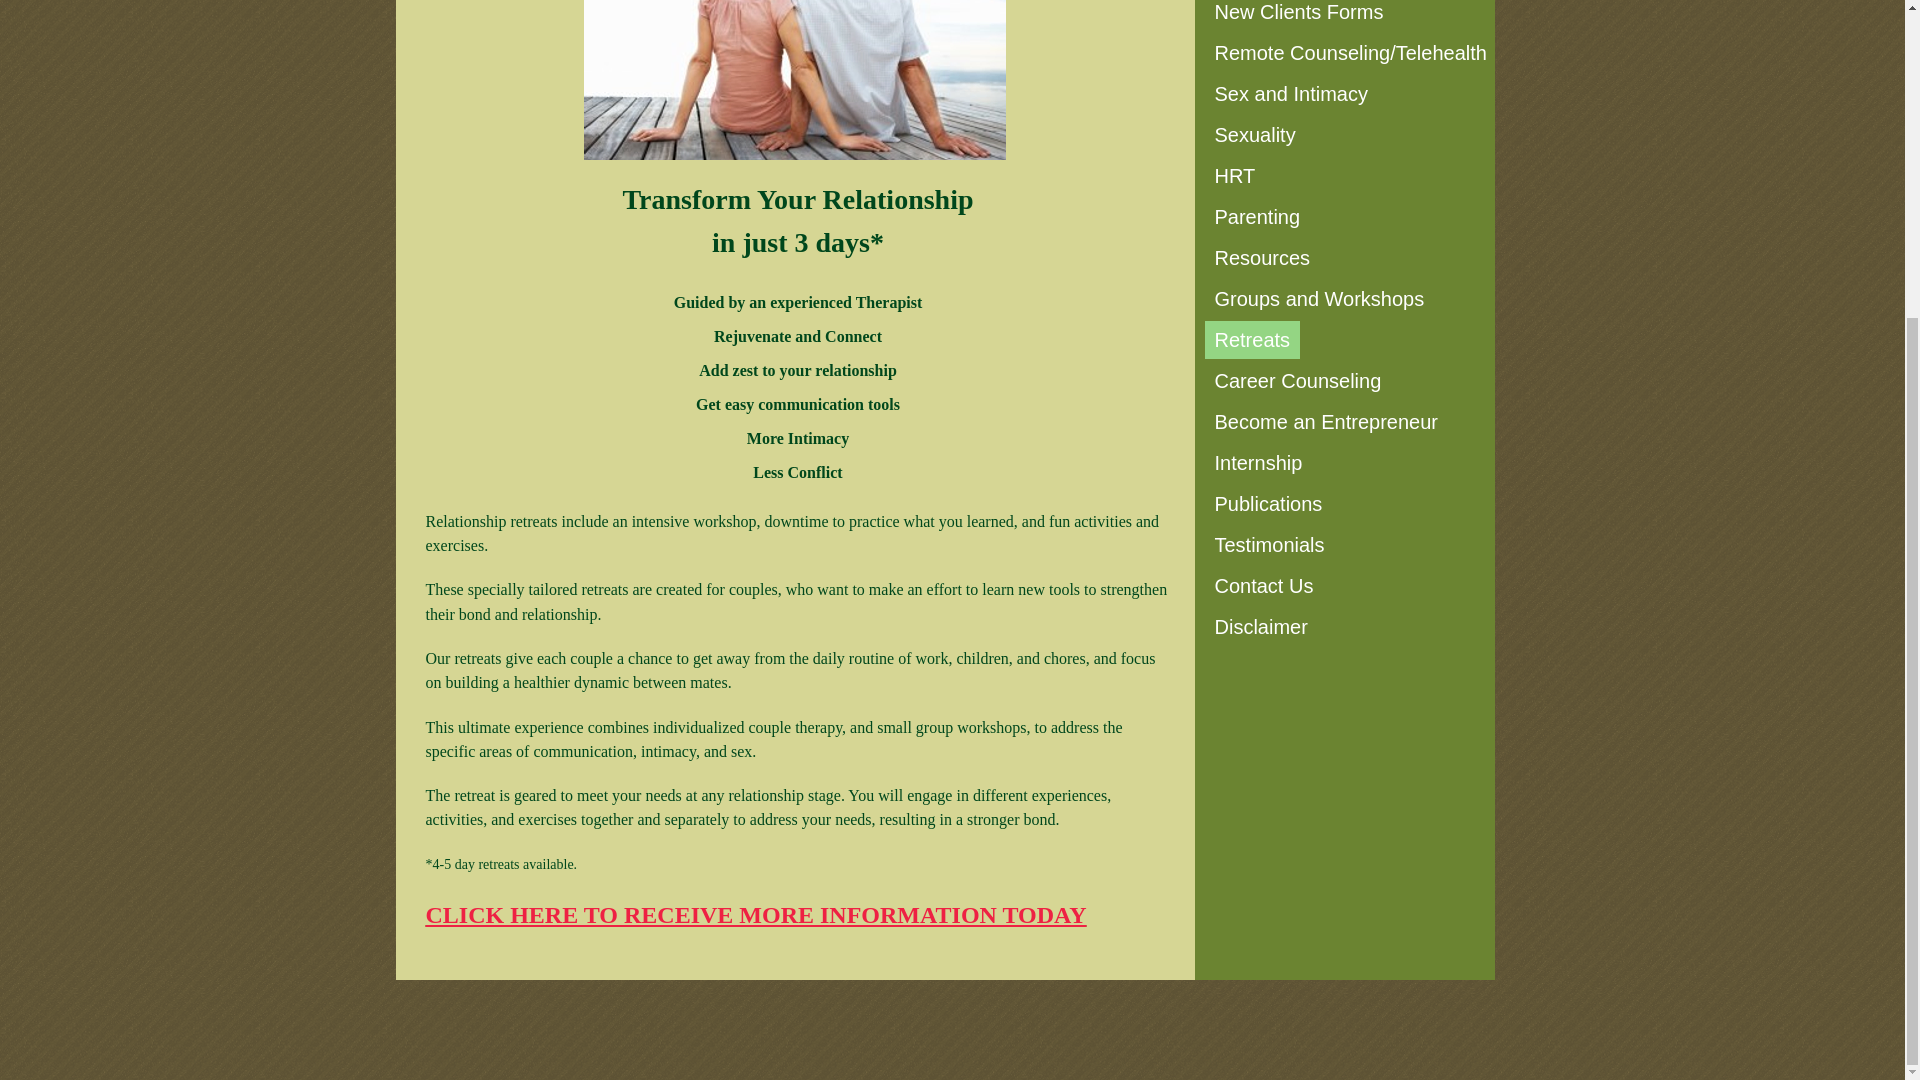  Describe the element at coordinates (1298, 16) in the screenshot. I see `New Clients Forms` at that location.